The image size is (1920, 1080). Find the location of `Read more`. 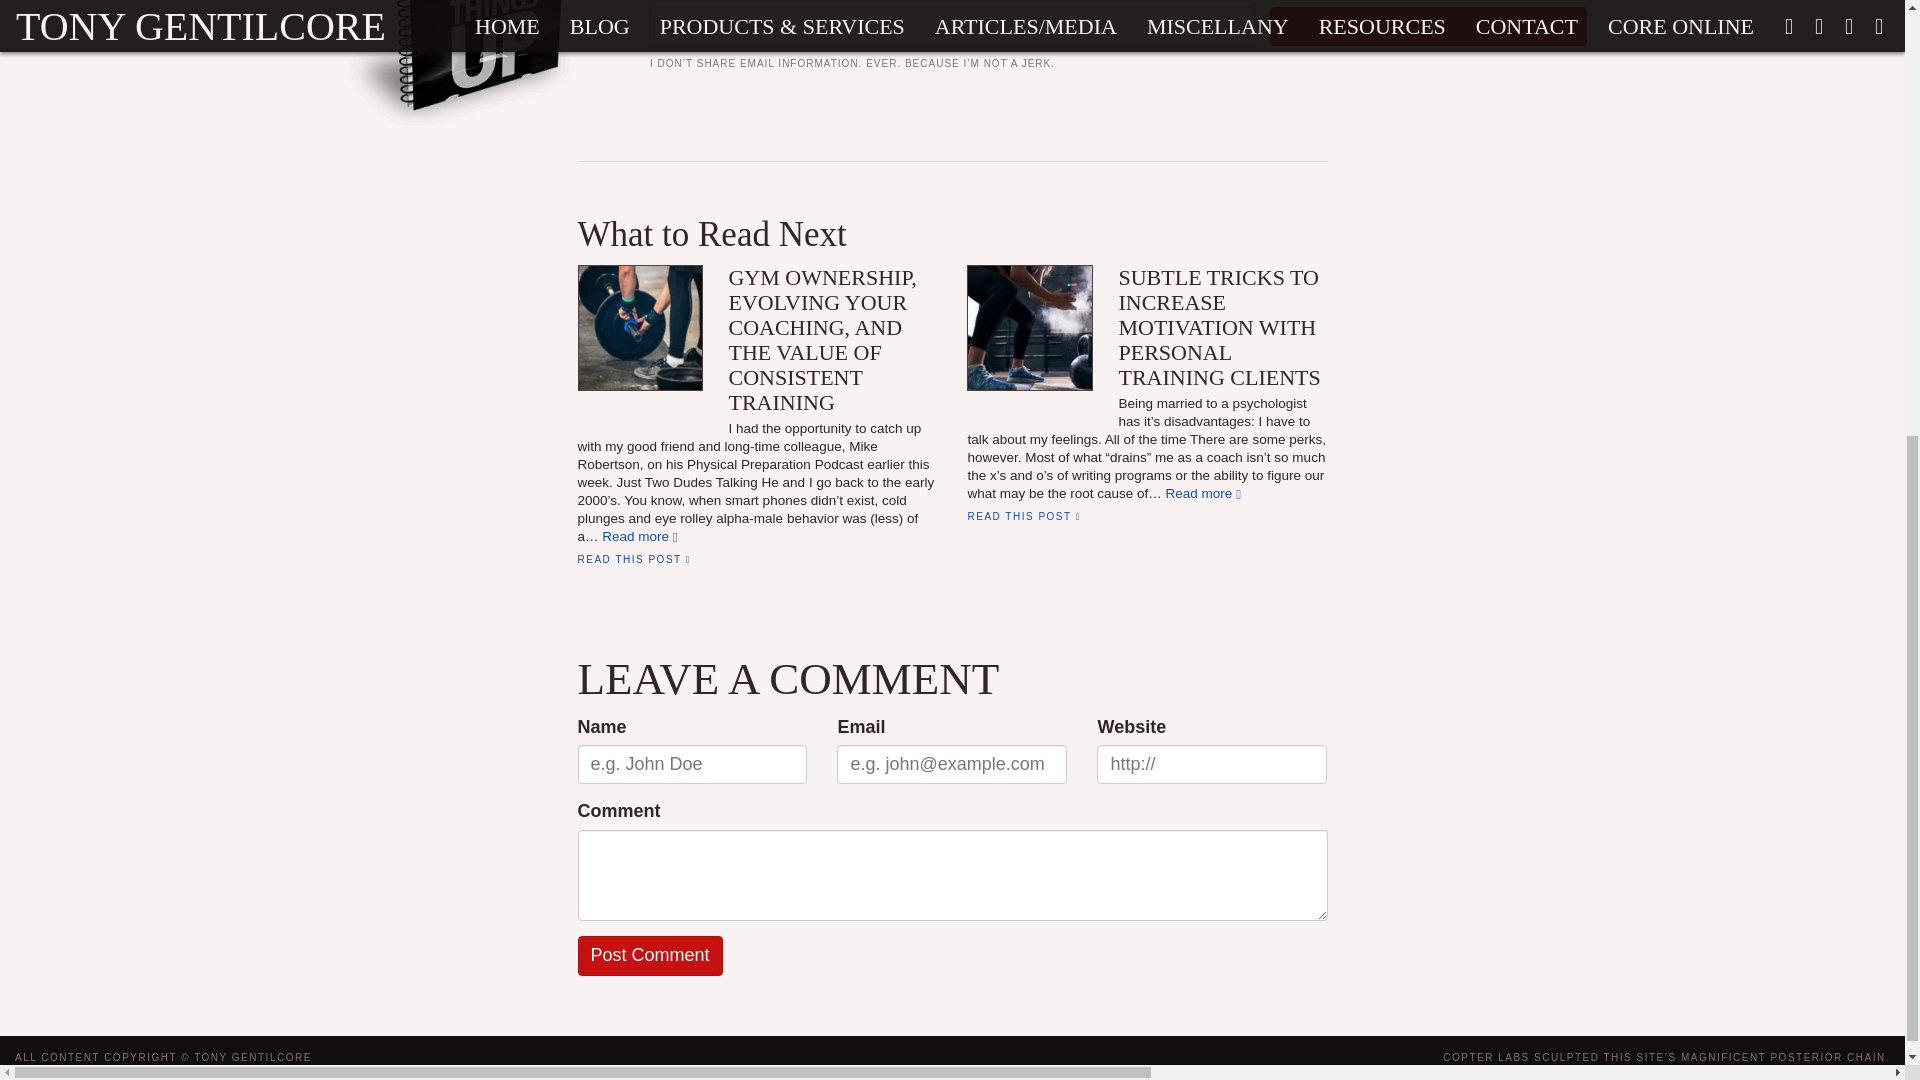

Read more is located at coordinates (1202, 494).